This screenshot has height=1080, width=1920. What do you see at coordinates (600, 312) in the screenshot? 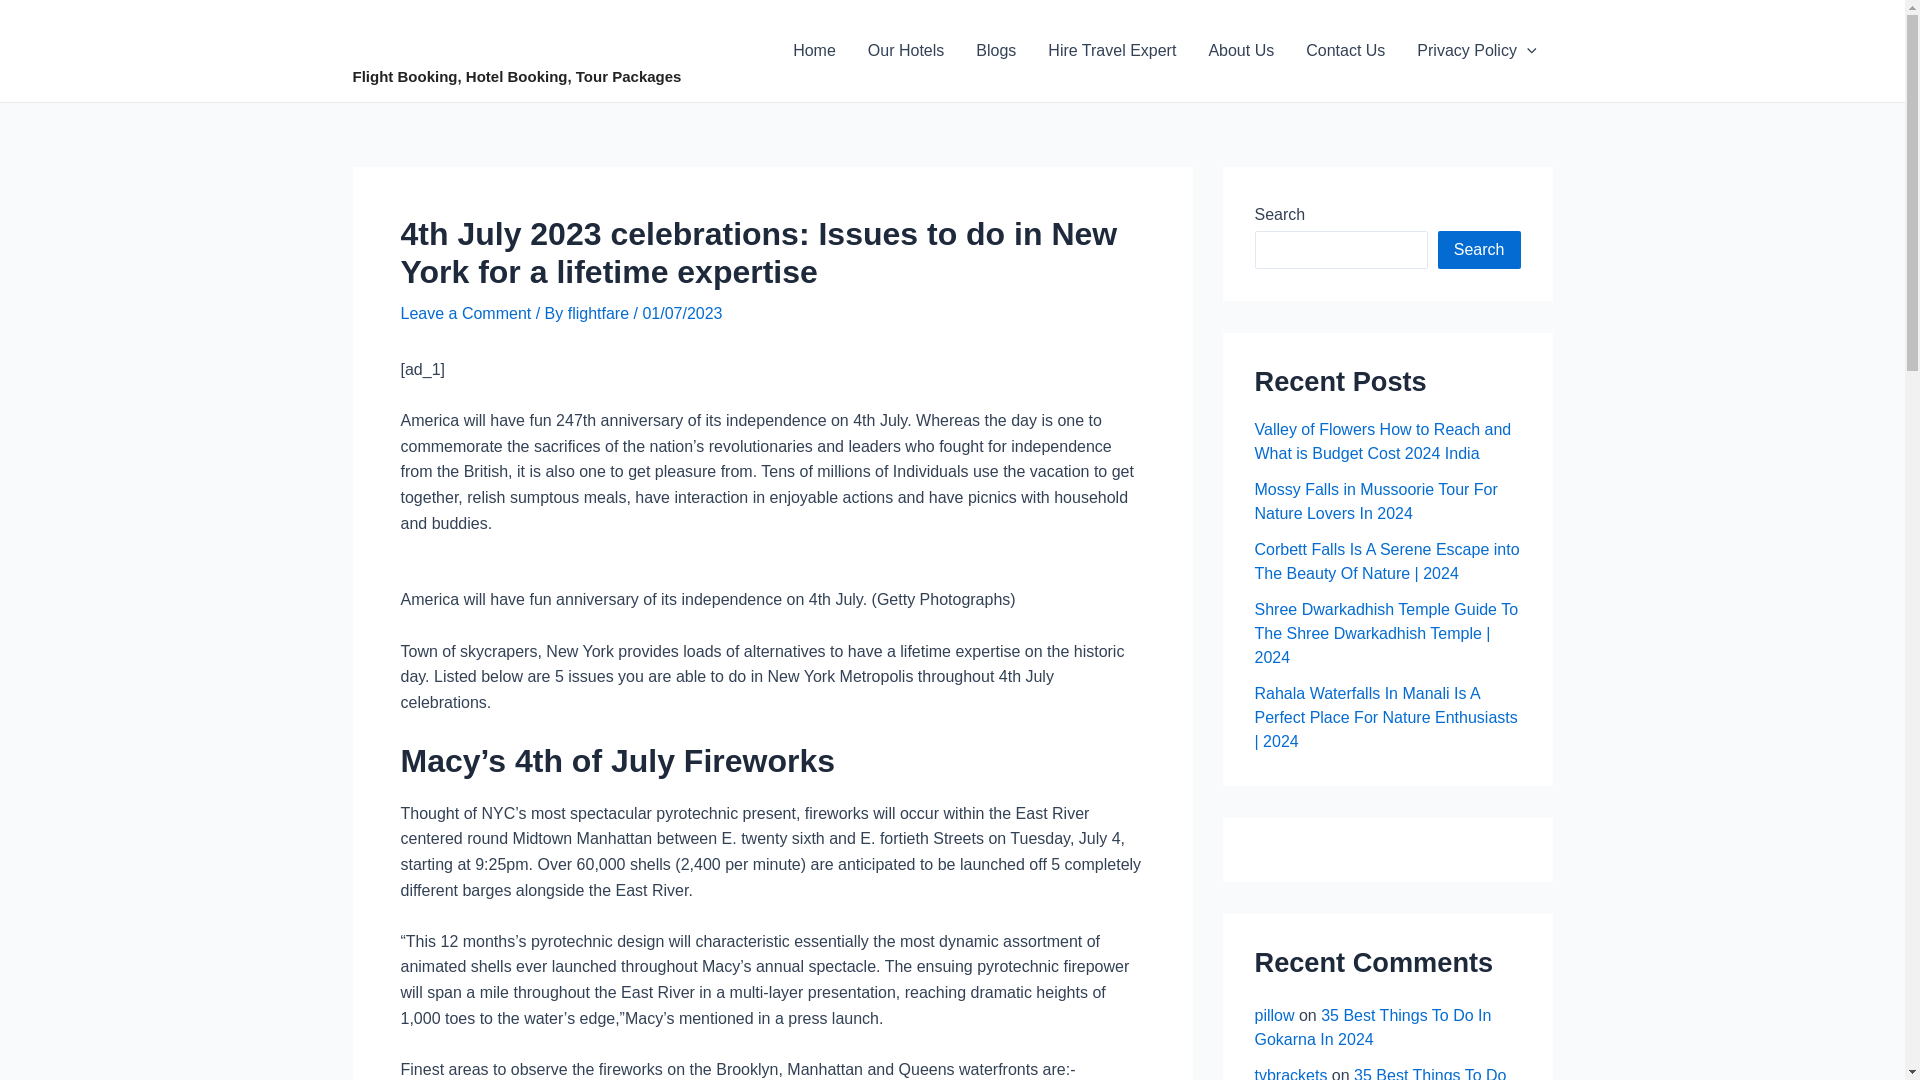
I see `View all posts by flightfare` at bounding box center [600, 312].